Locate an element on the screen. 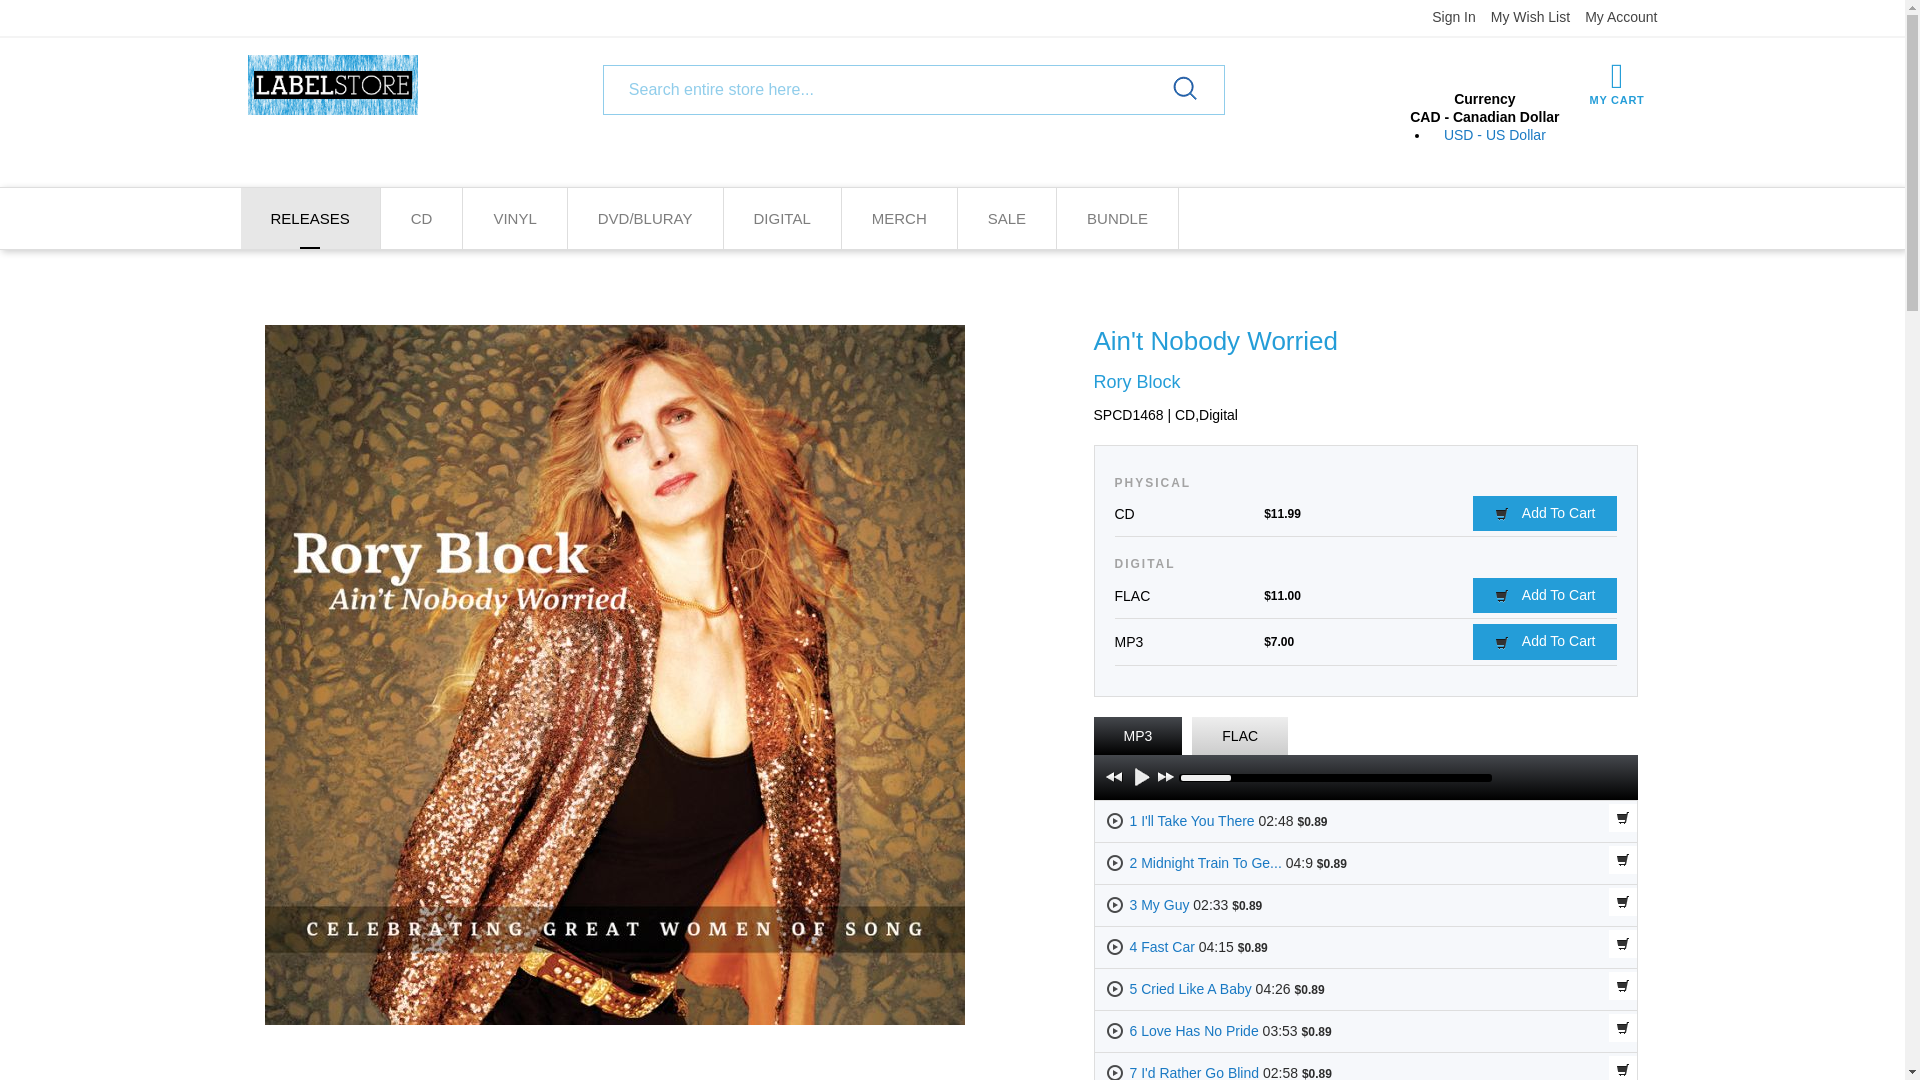  Add track to shopping cart is located at coordinates (1622, 859).